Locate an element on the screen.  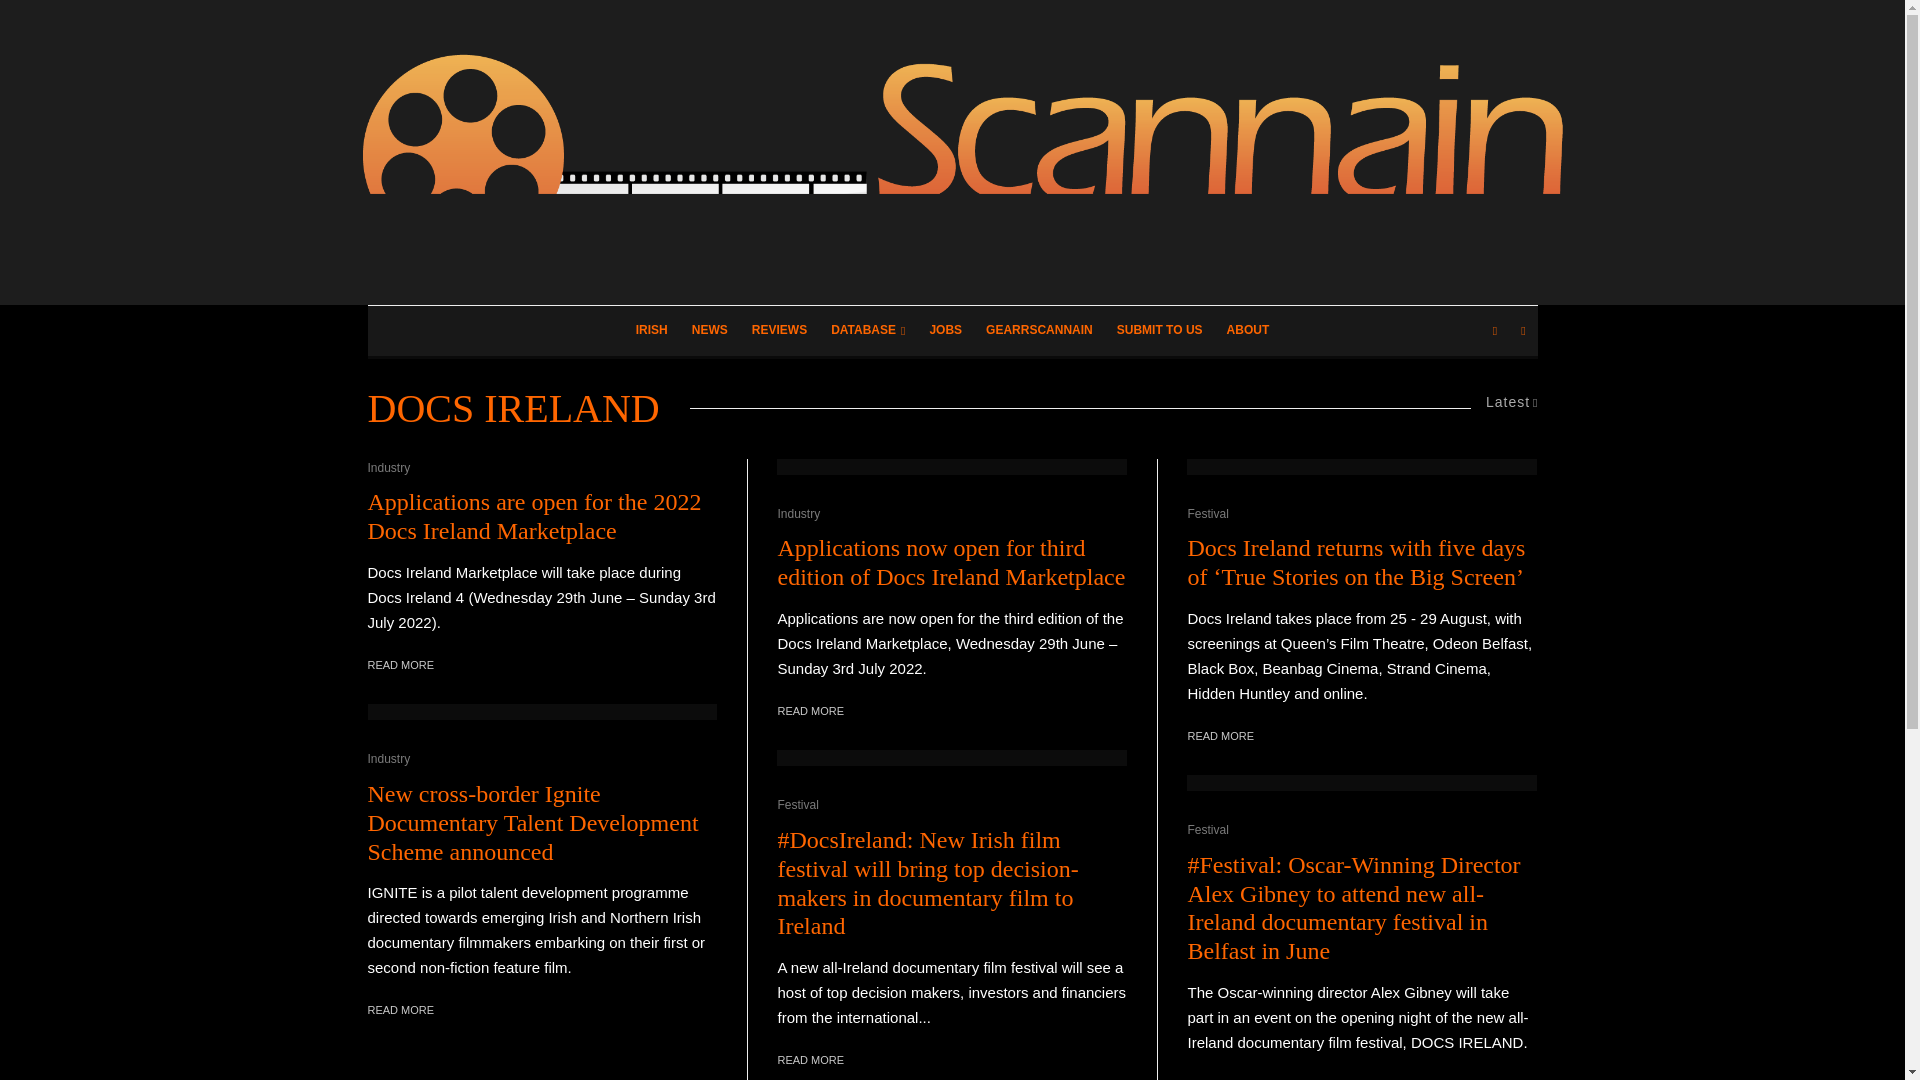
docs ireland logo is located at coordinates (952, 466).